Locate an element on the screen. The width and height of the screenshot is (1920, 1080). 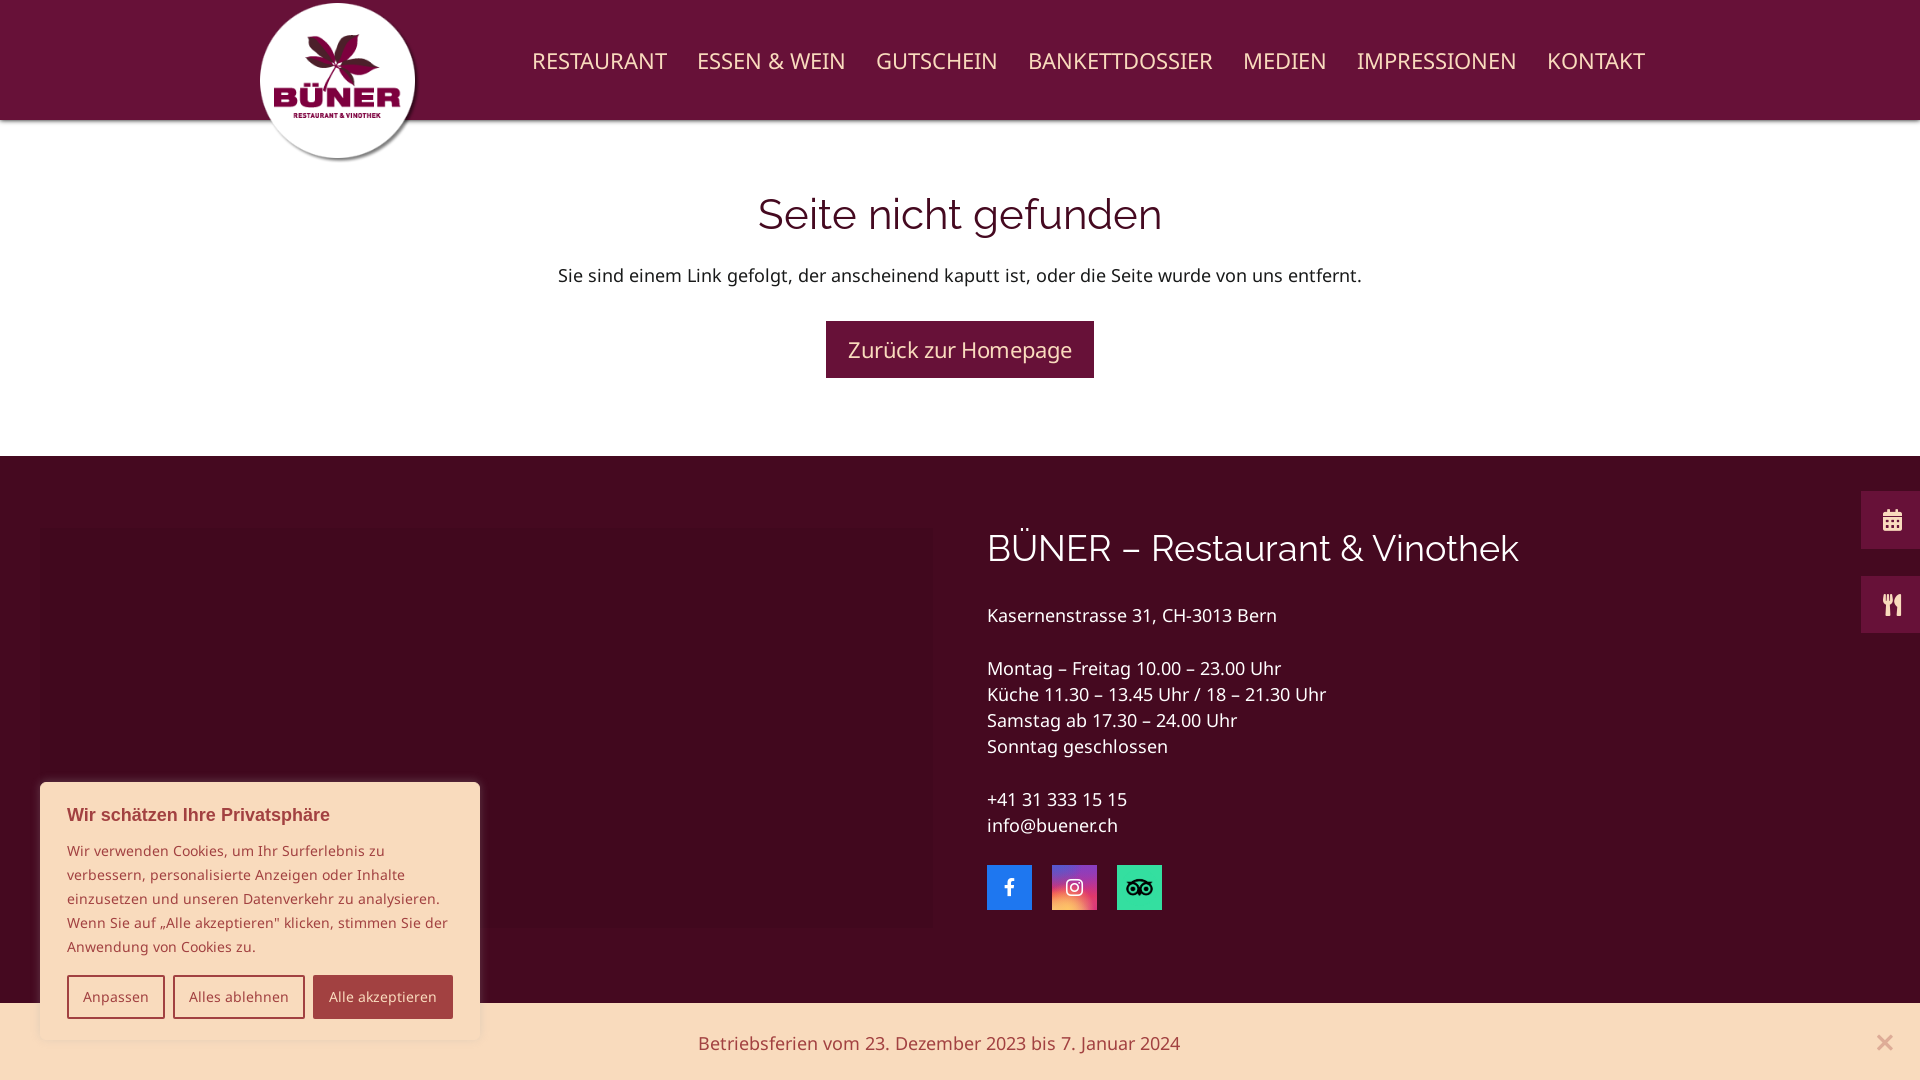
Instagram is located at coordinates (1074, 888).